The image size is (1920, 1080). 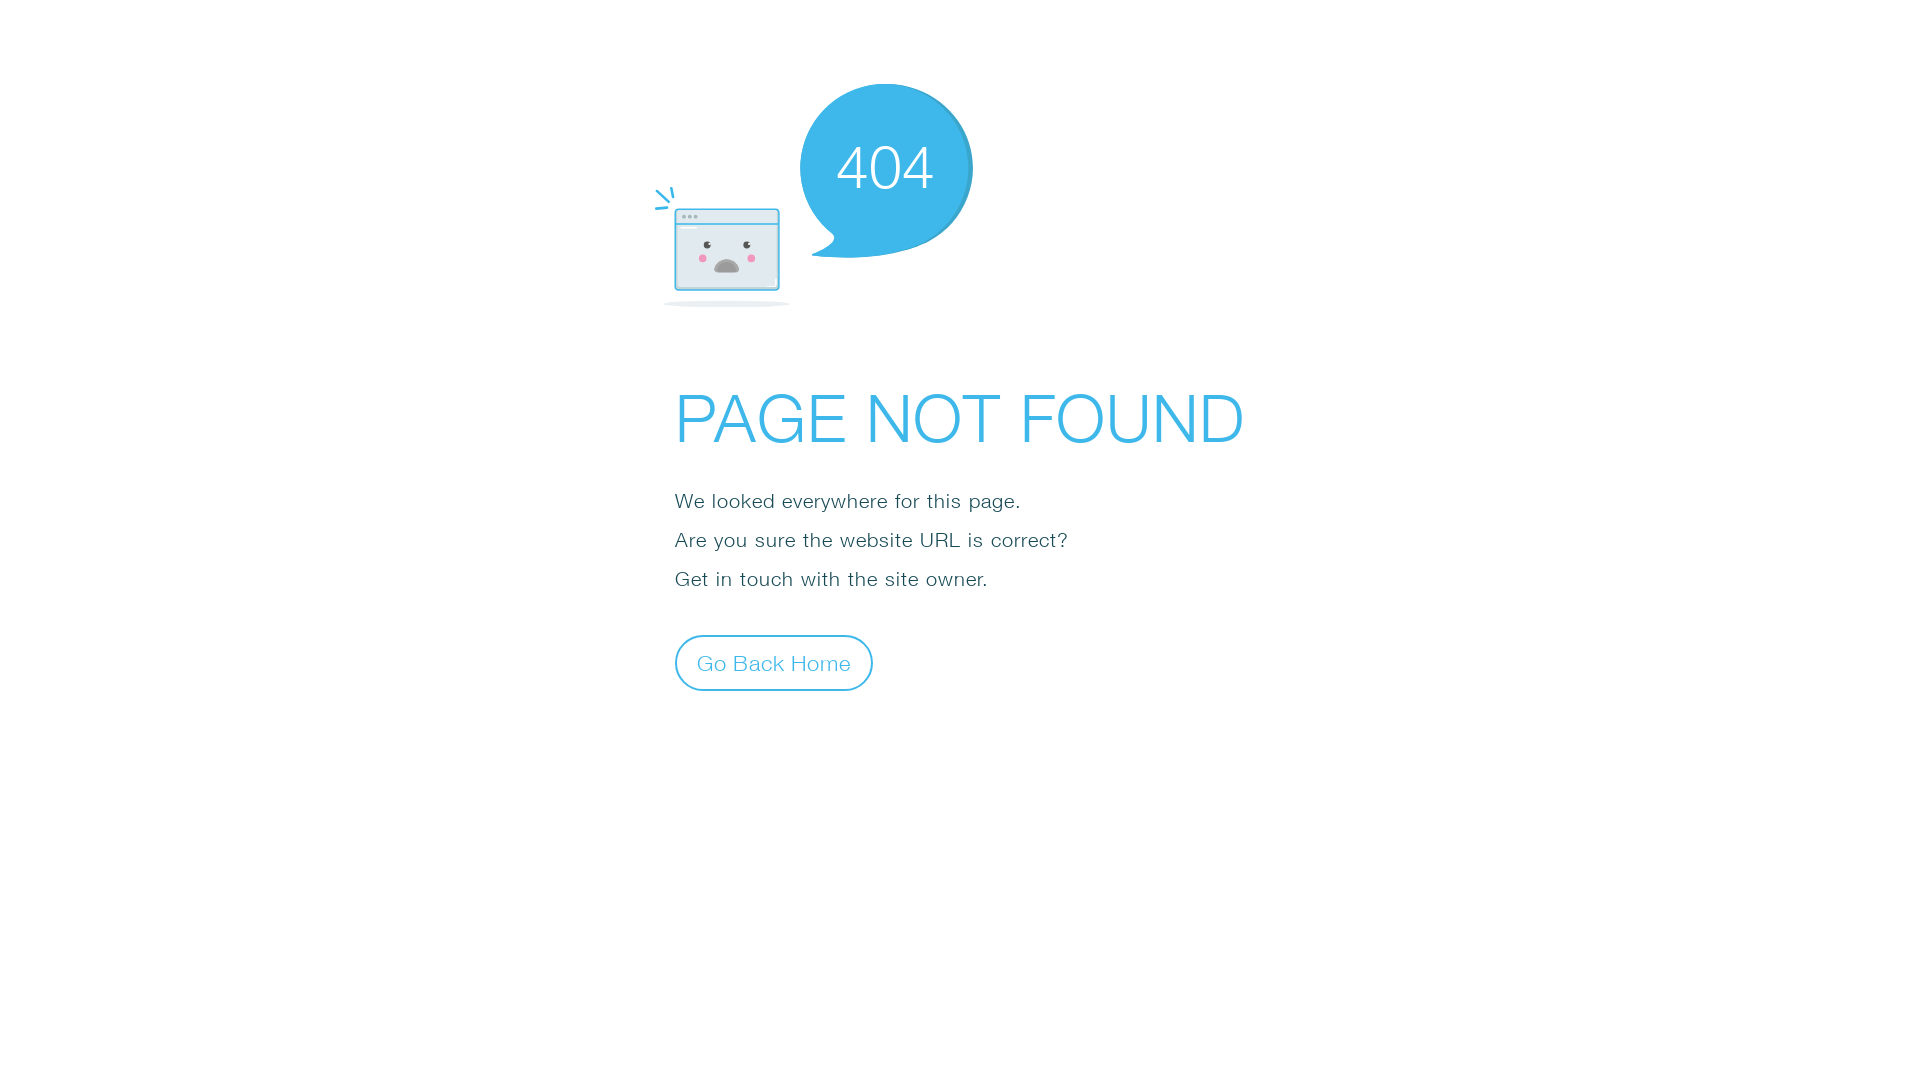 I want to click on Go Back Home, so click(x=774, y=662).